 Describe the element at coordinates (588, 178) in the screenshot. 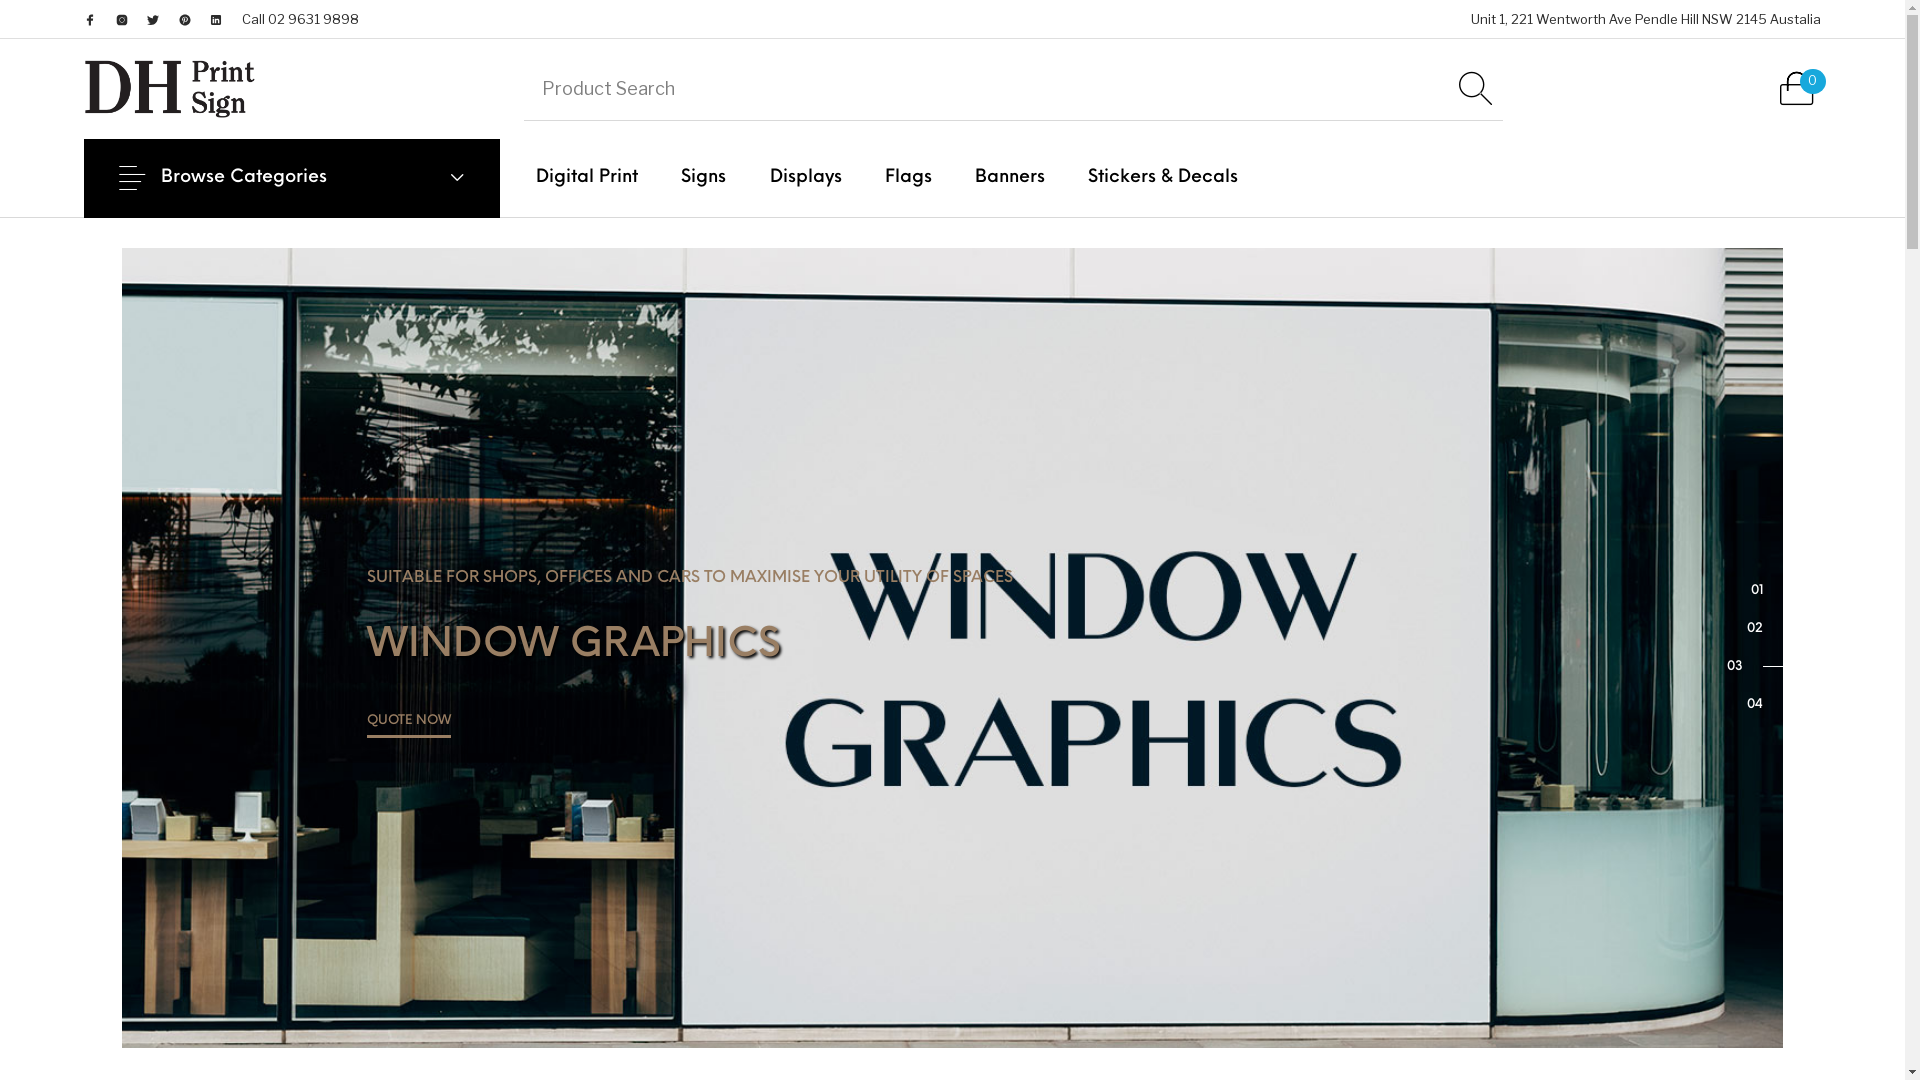

I see `Digital Print` at that location.